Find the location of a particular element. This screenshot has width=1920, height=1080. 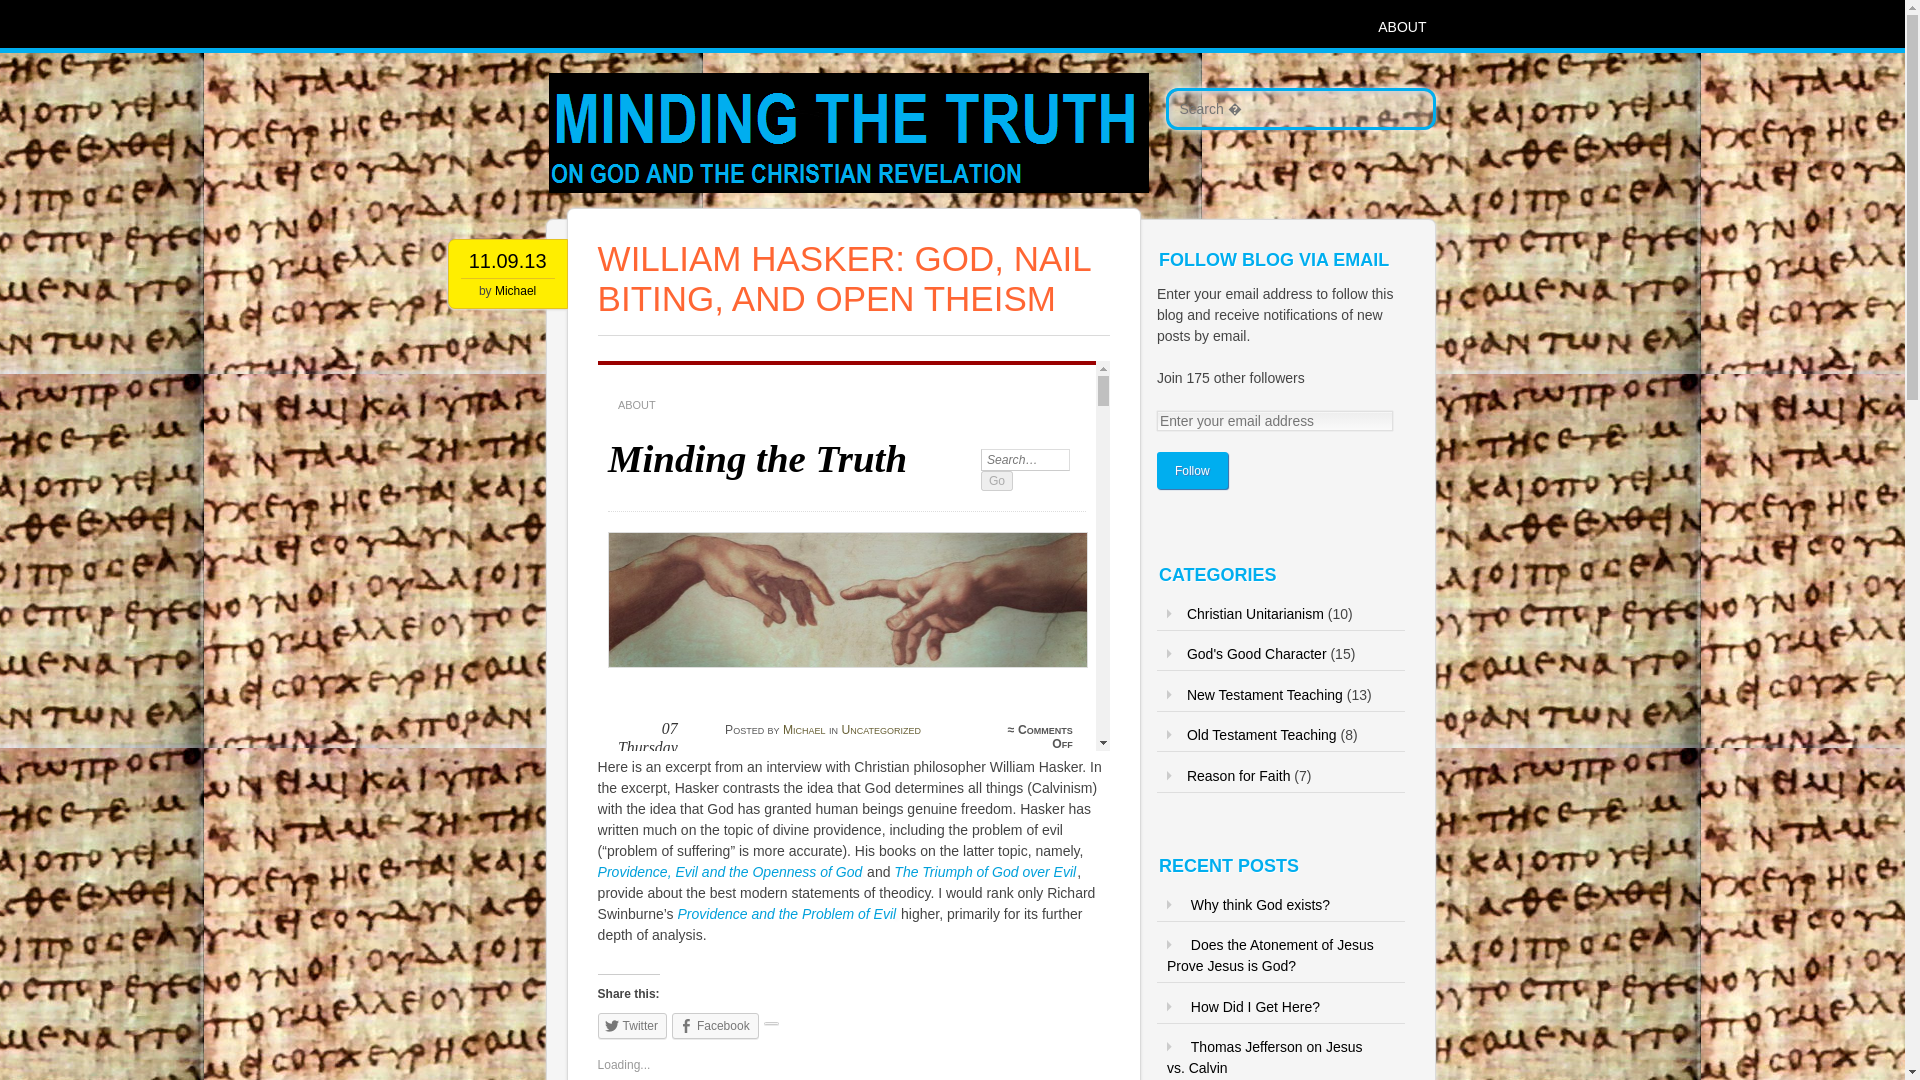

How Did I Get Here? is located at coordinates (1255, 1007).